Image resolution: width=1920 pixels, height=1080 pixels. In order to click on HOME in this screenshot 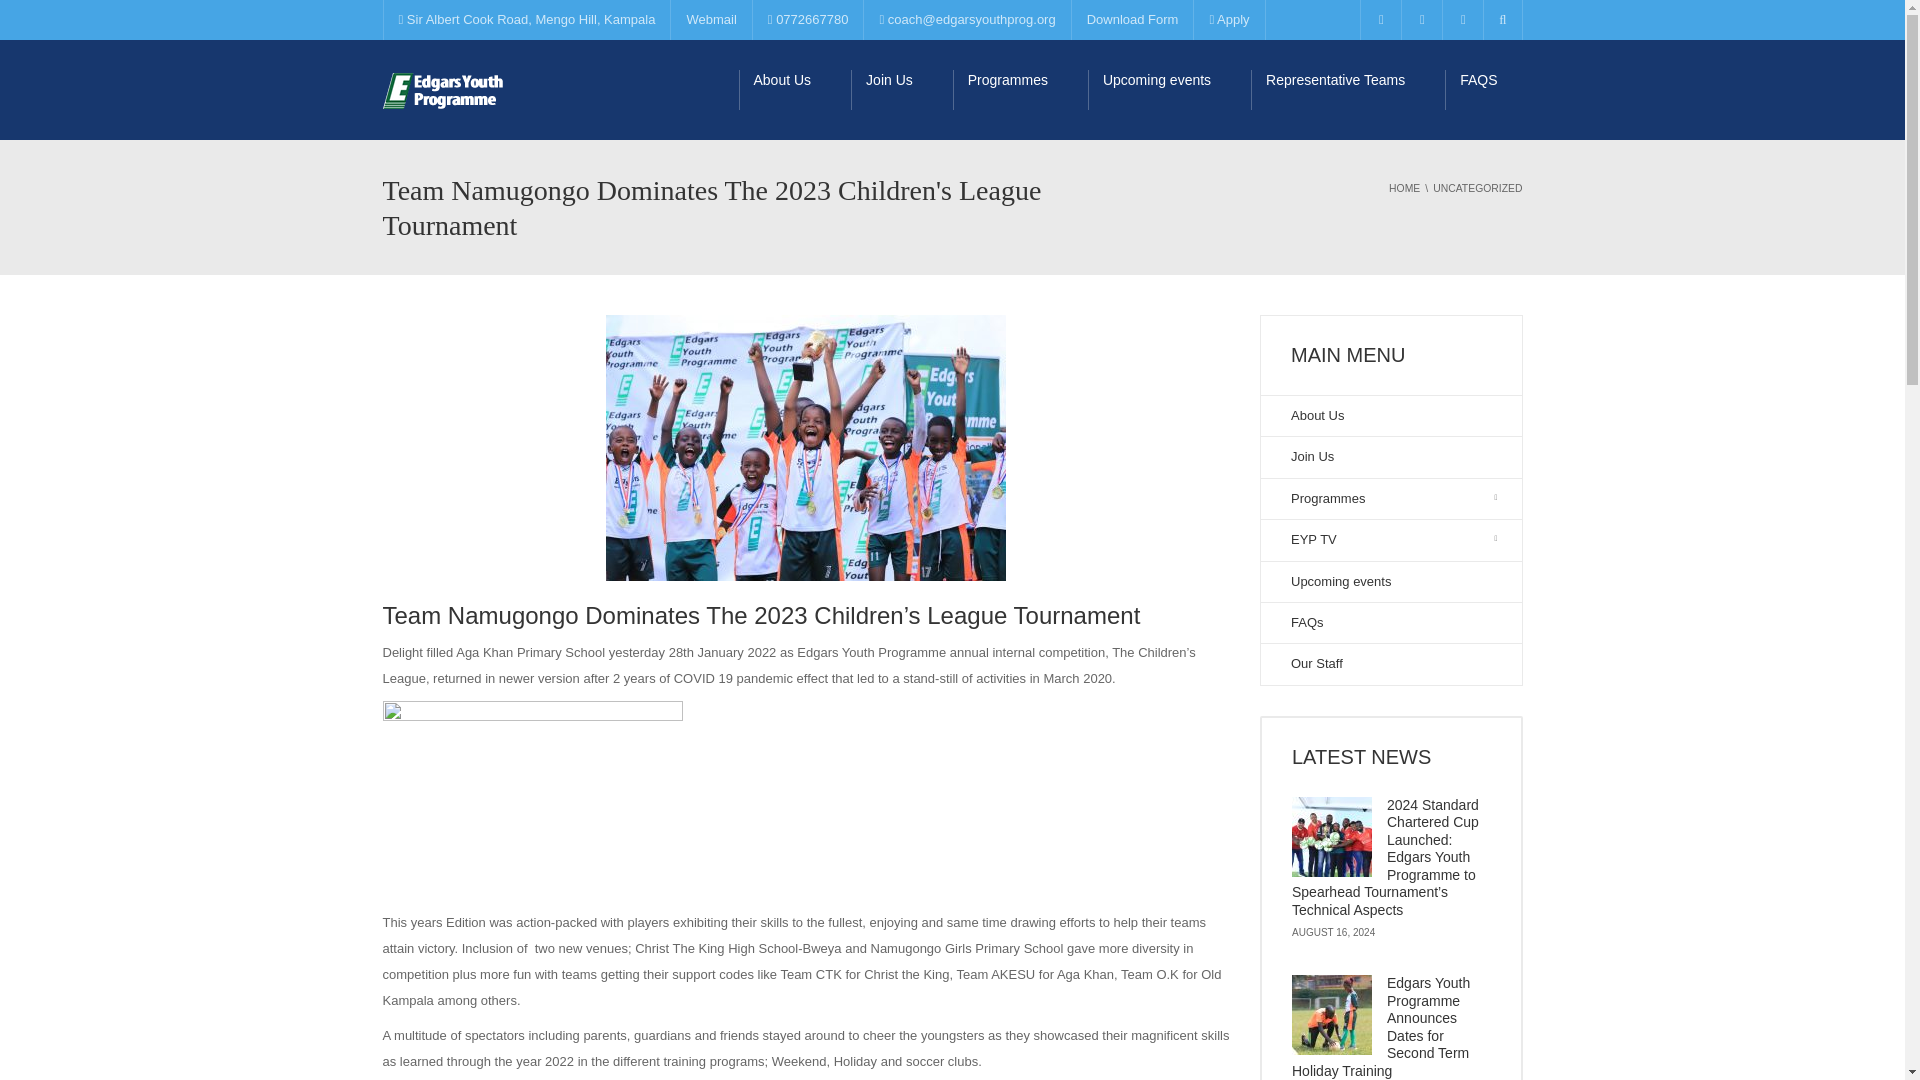, I will do `click(1404, 188)`.